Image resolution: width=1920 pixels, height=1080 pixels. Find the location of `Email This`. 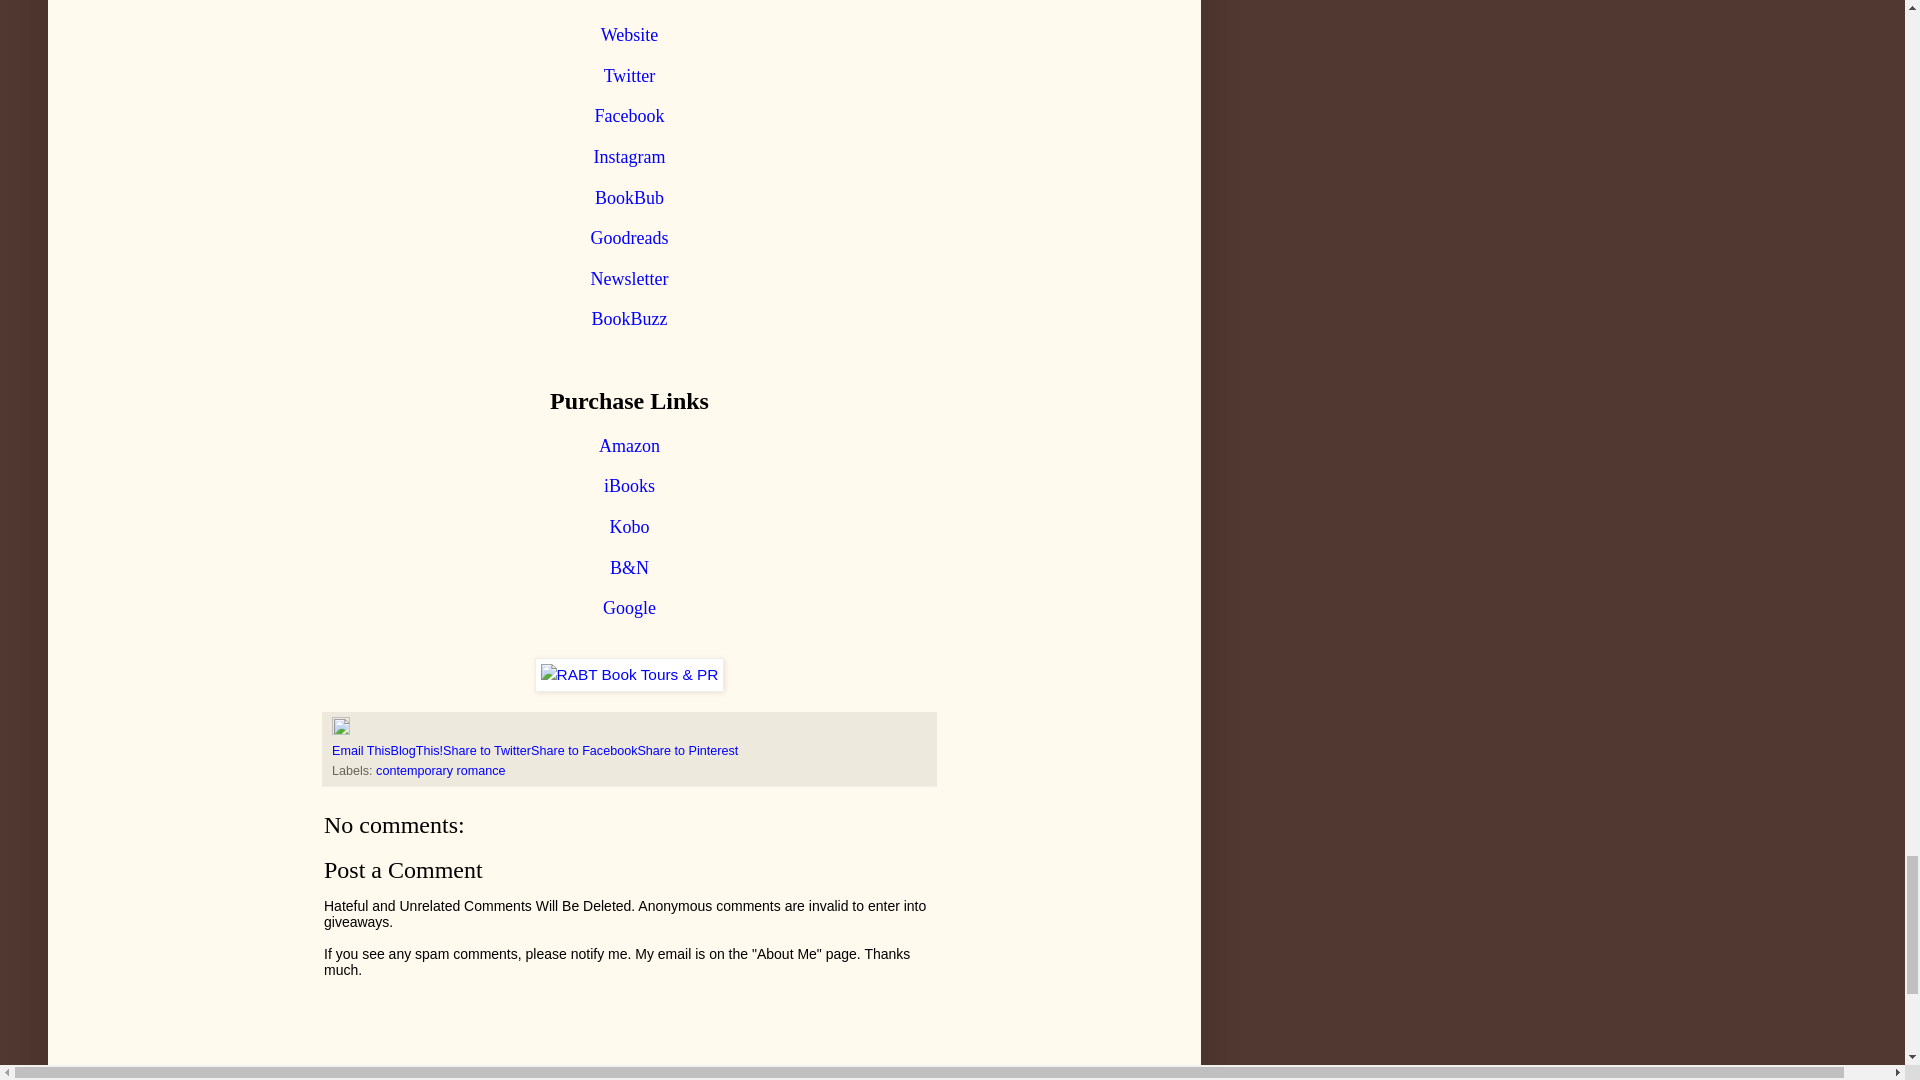

Email This is located at coordinates (362, 751).